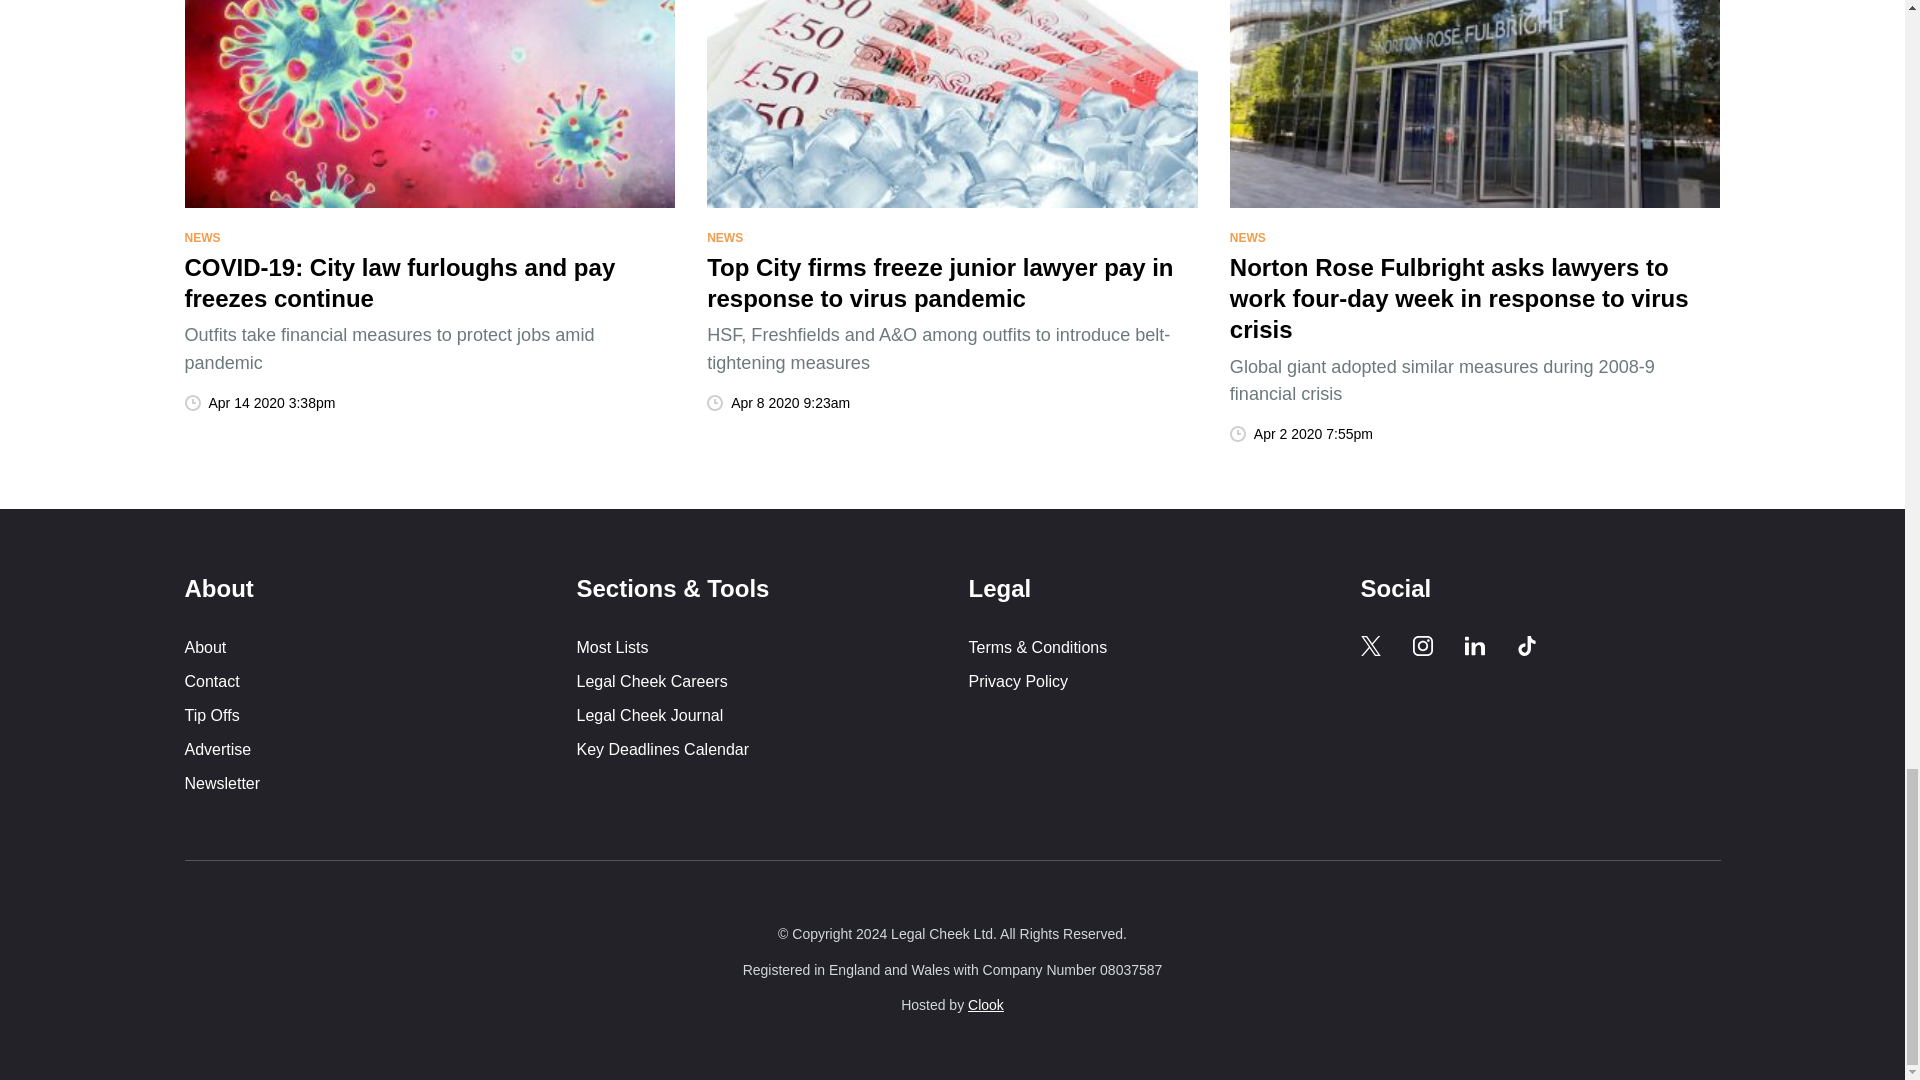  What do you see at coordinates (1370, 646) in the screenshot?
I see `Legal Cheek Twitter` at bounding box center [1370, 646].